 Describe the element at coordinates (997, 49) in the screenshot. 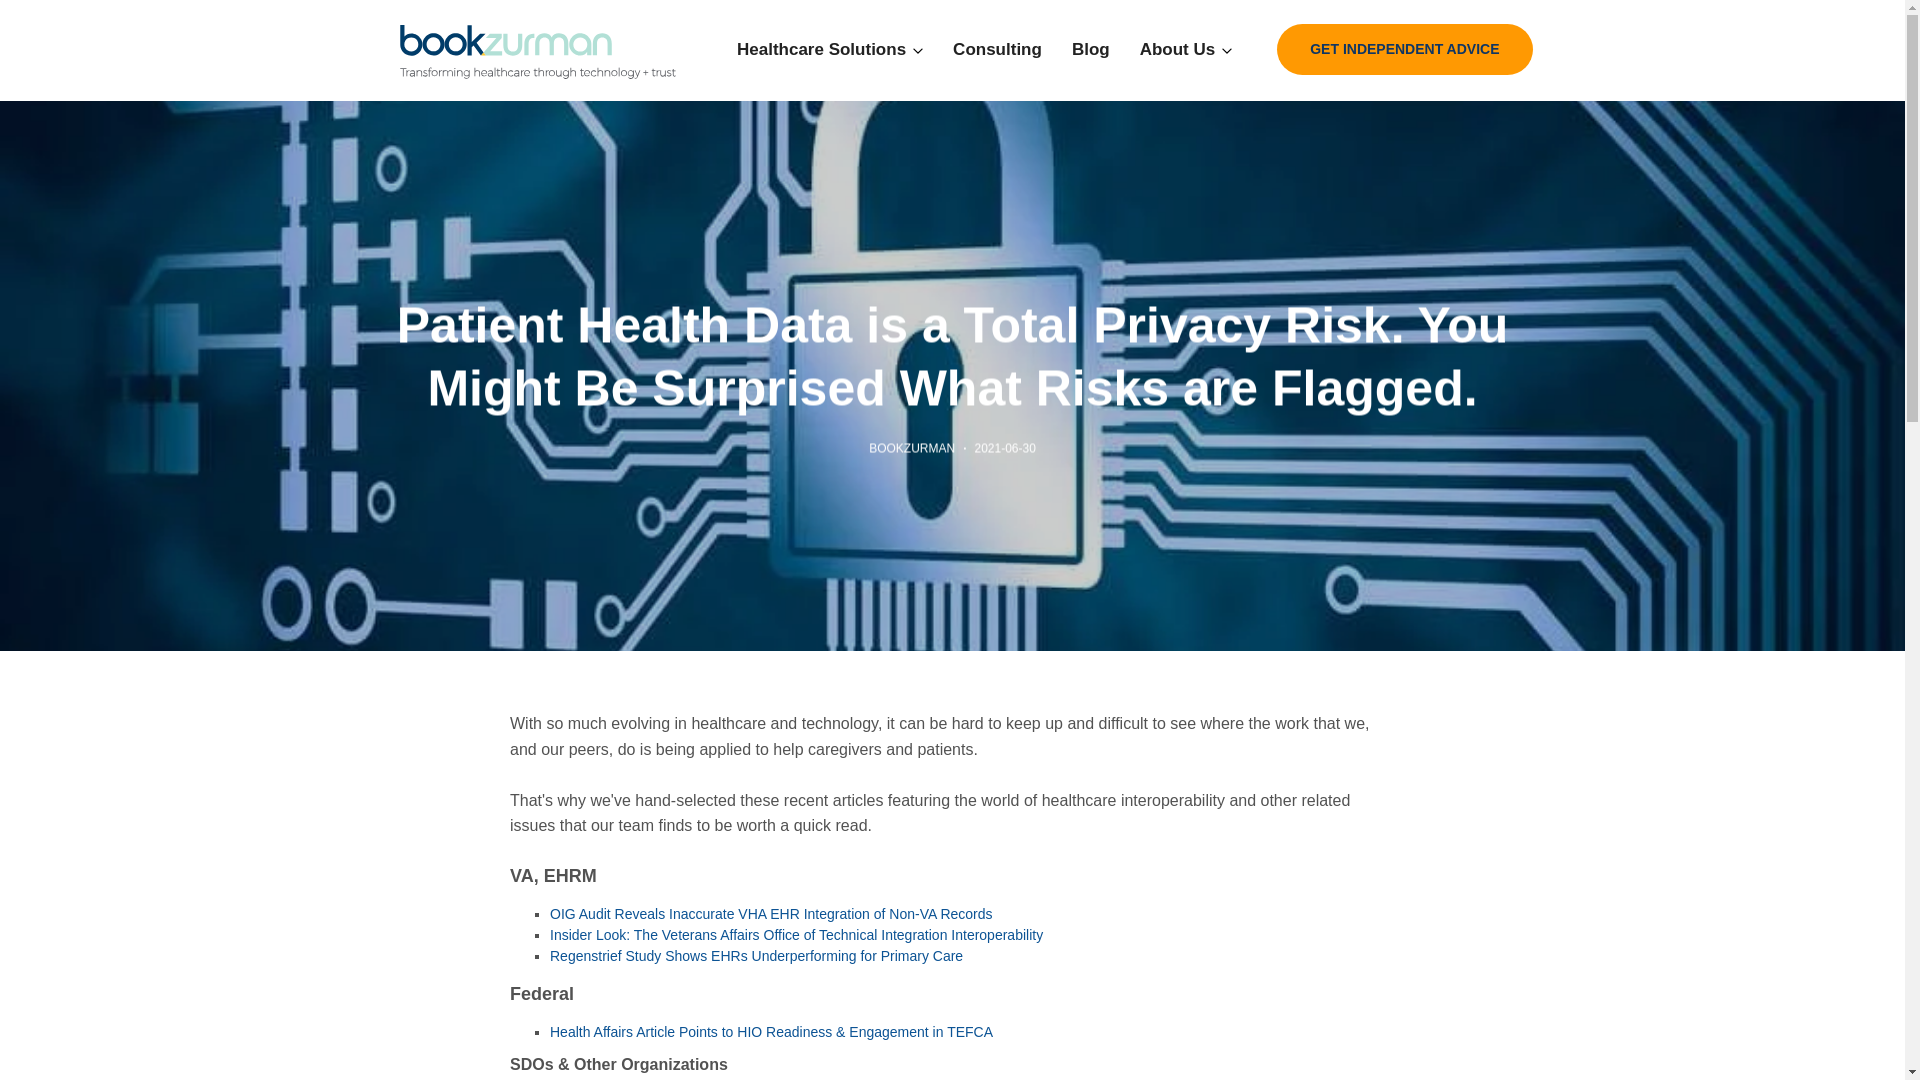

I see `Consulting` at that location.